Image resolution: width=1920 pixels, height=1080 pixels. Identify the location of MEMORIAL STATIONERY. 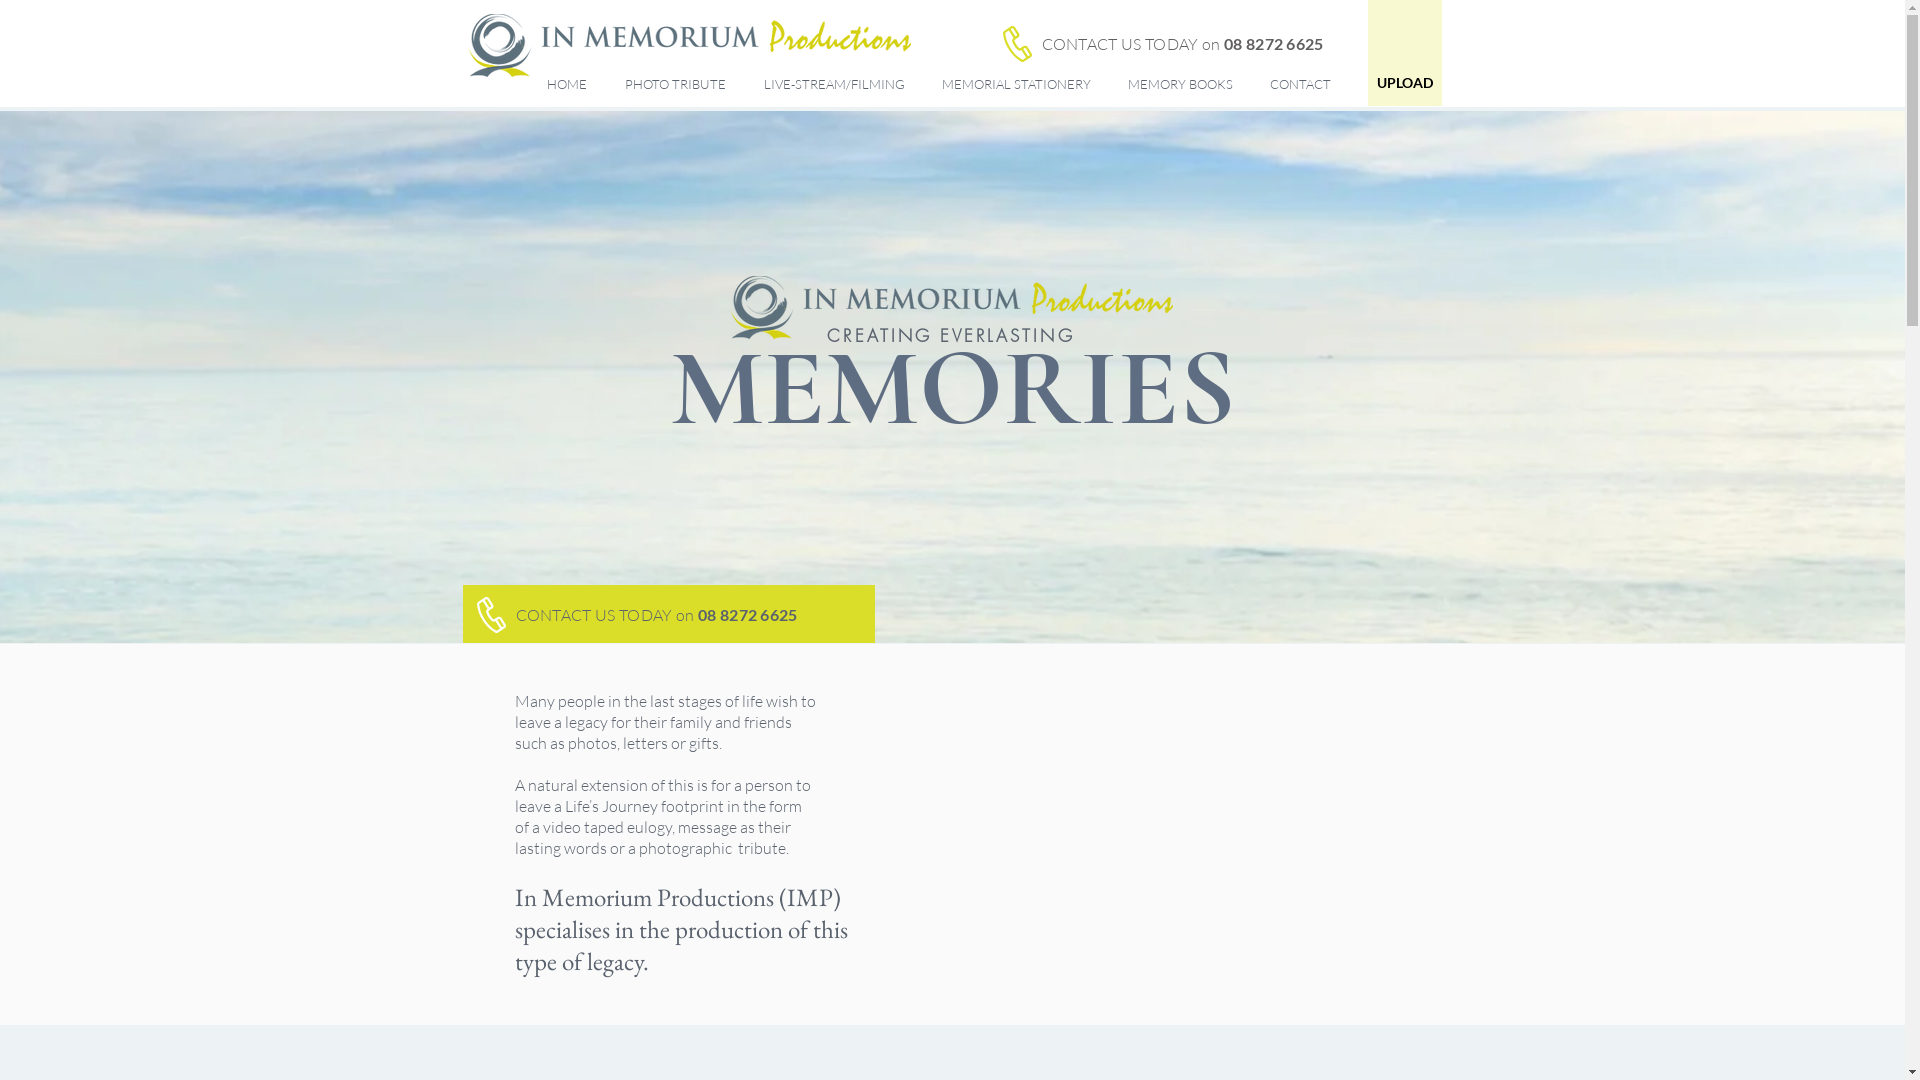
(1019, 84).